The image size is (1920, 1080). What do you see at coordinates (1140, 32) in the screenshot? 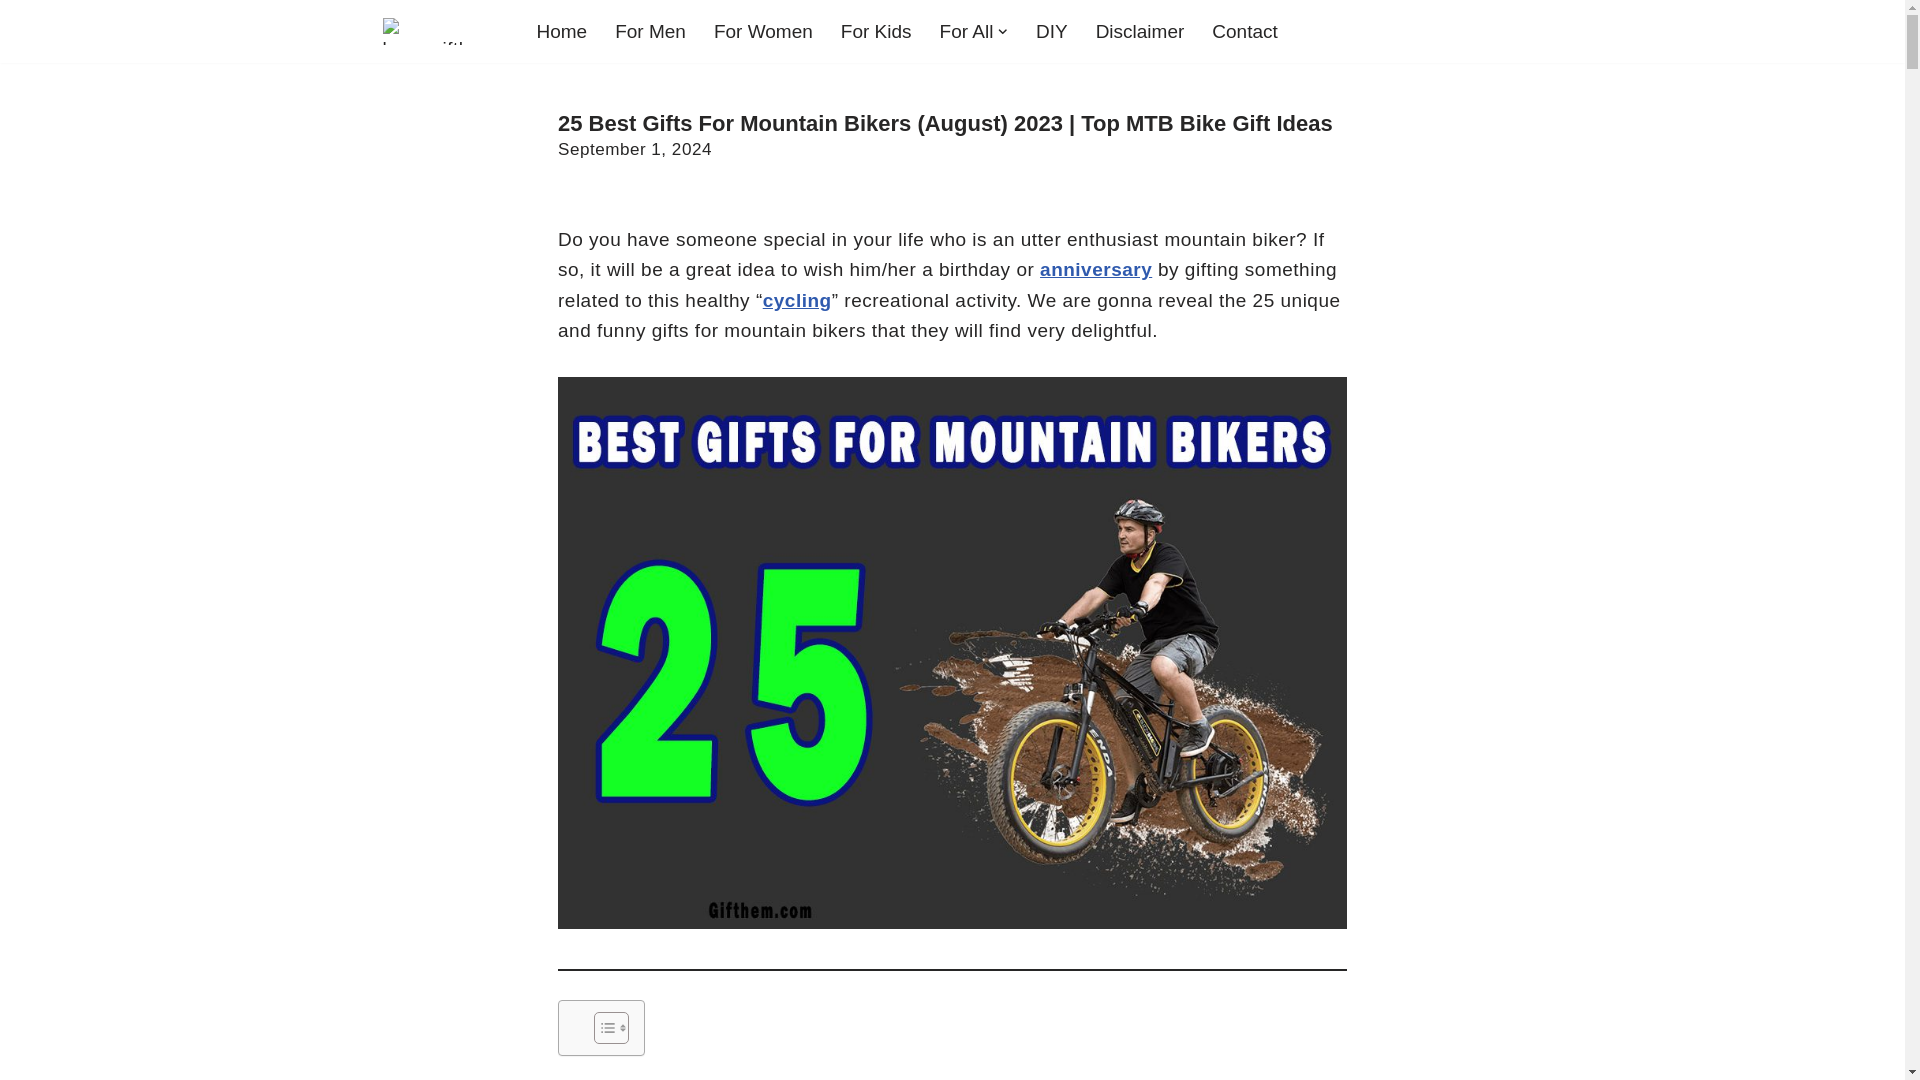
I see `Disclaimer` at bounding box center [1140, 32].